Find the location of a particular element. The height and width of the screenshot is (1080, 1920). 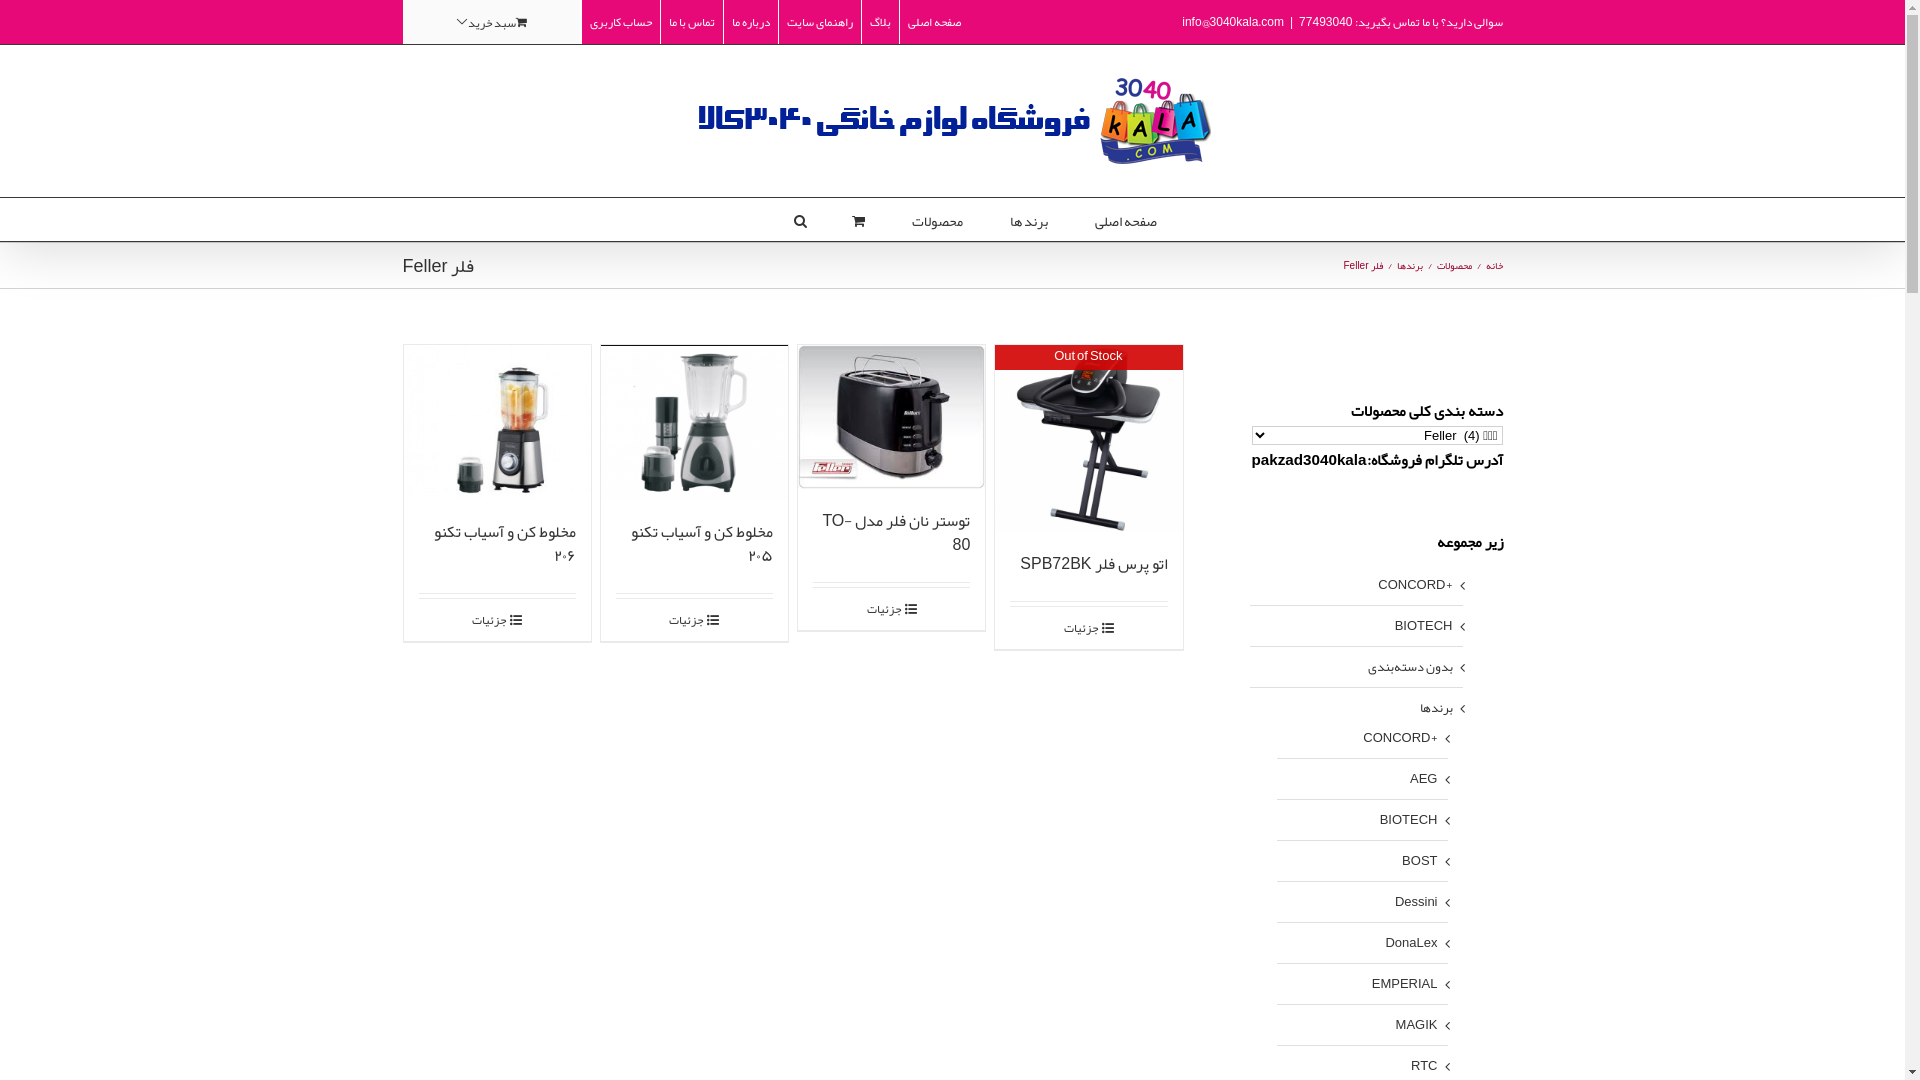

RTC is located at coordinates (1424, 1066).